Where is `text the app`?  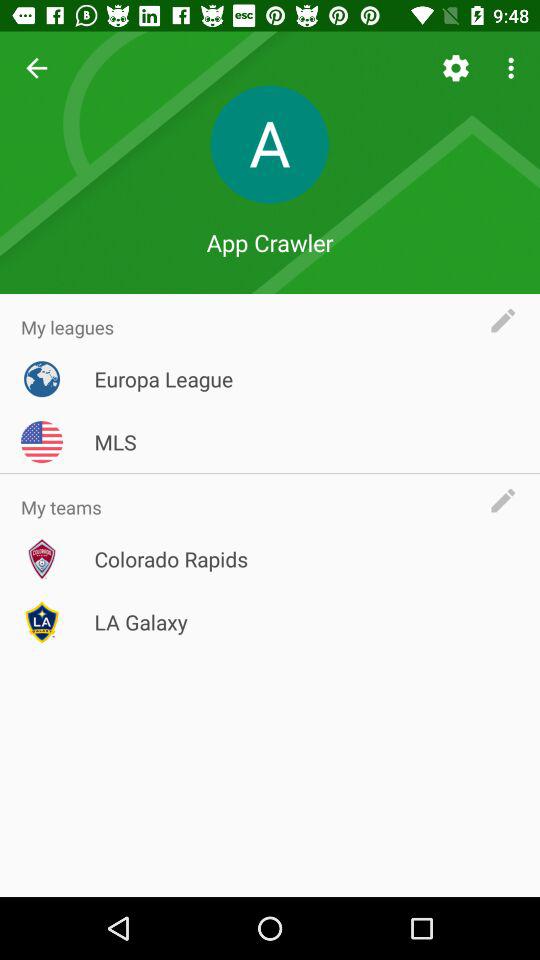 text the app is located at coordinates (508, 320).